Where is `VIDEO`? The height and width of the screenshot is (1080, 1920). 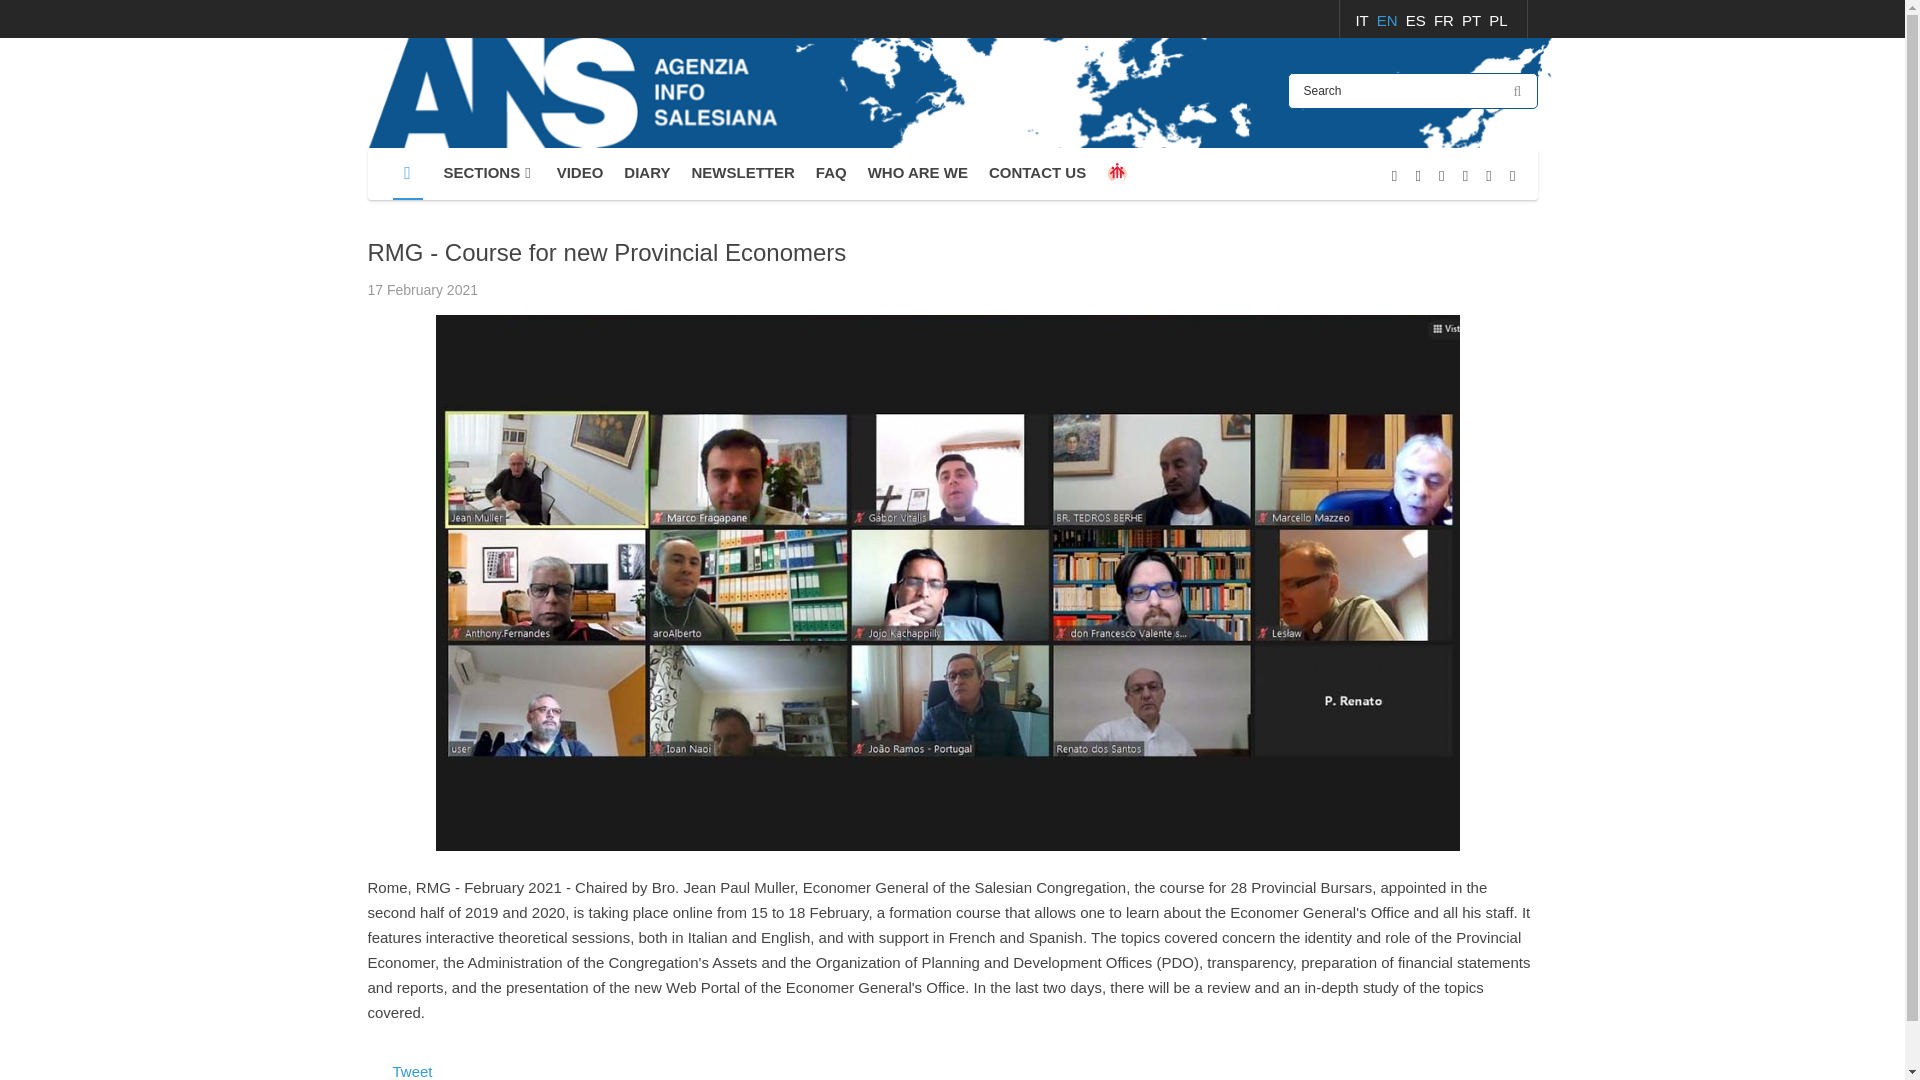 VIDEO is located at coordinates (580, 173).